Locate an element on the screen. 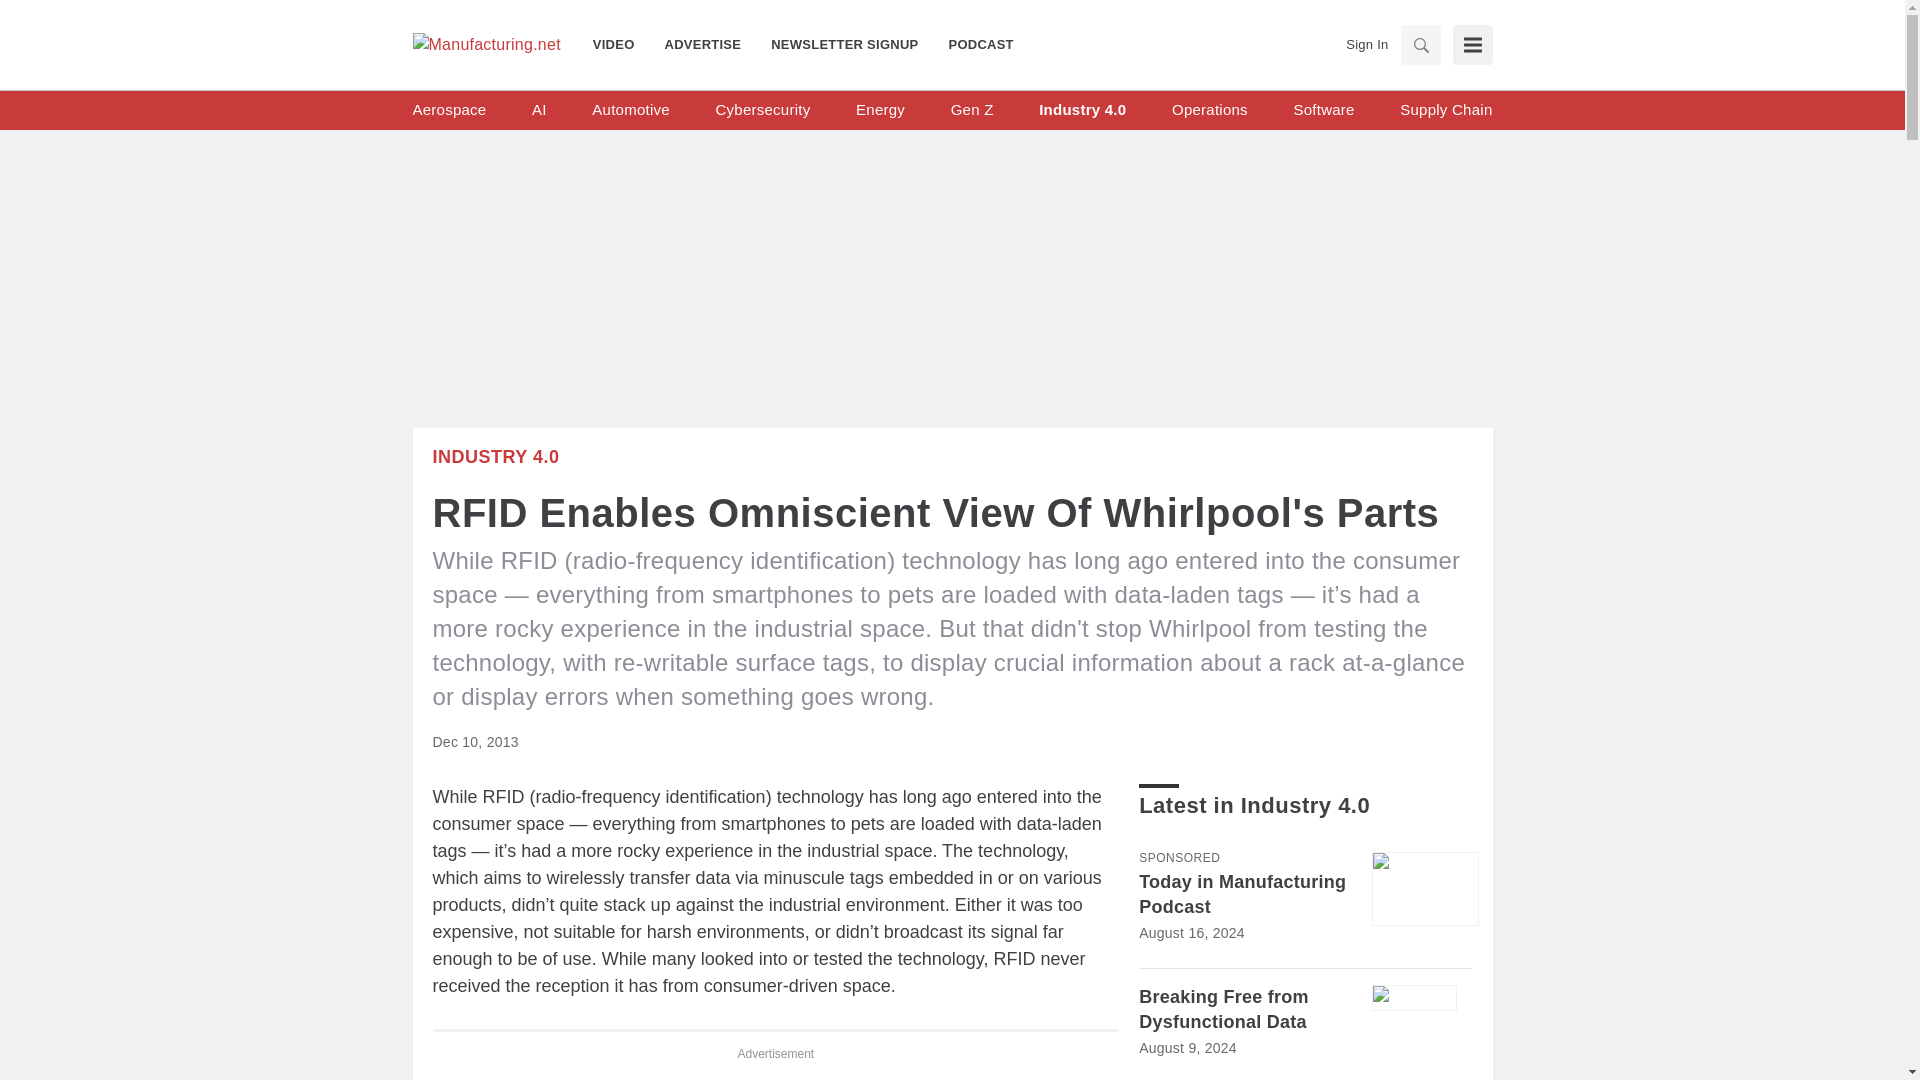 The width and height of the screenshot is (1920, 1080). Automotive is located at coordinates (630, 110).